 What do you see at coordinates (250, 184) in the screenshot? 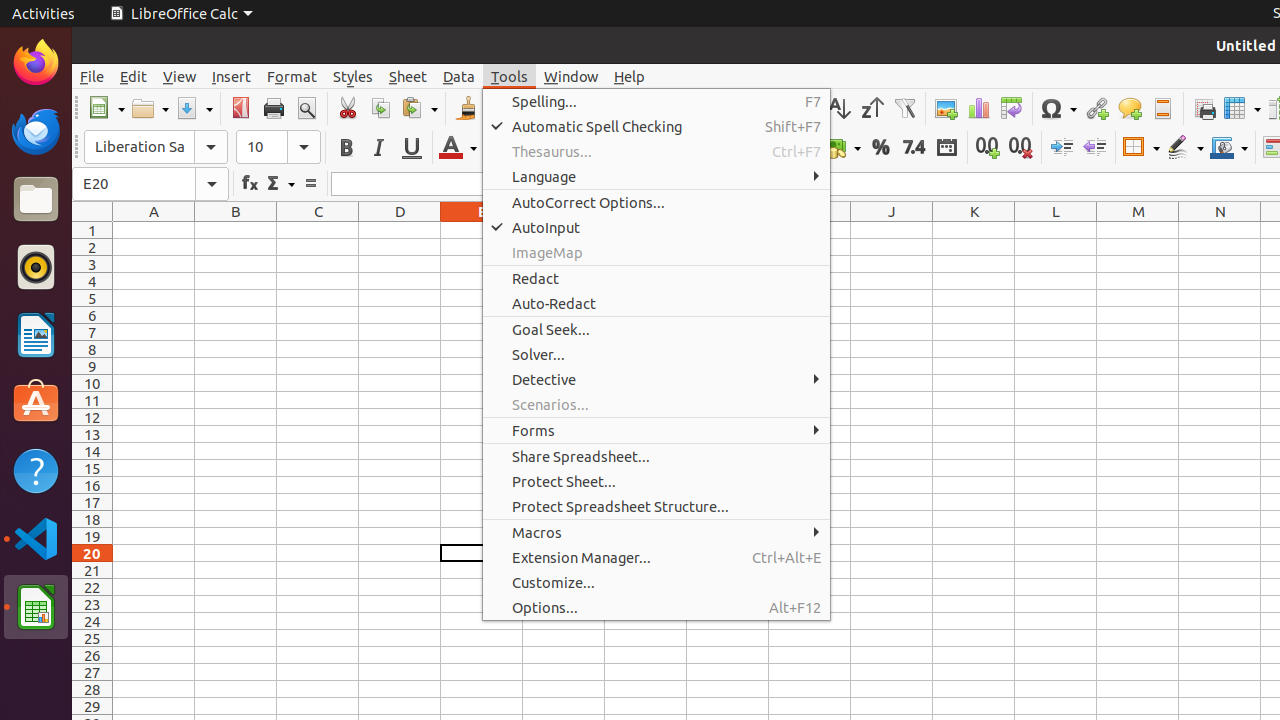
I see `Function Wizard` at bounding box center [250, 184].